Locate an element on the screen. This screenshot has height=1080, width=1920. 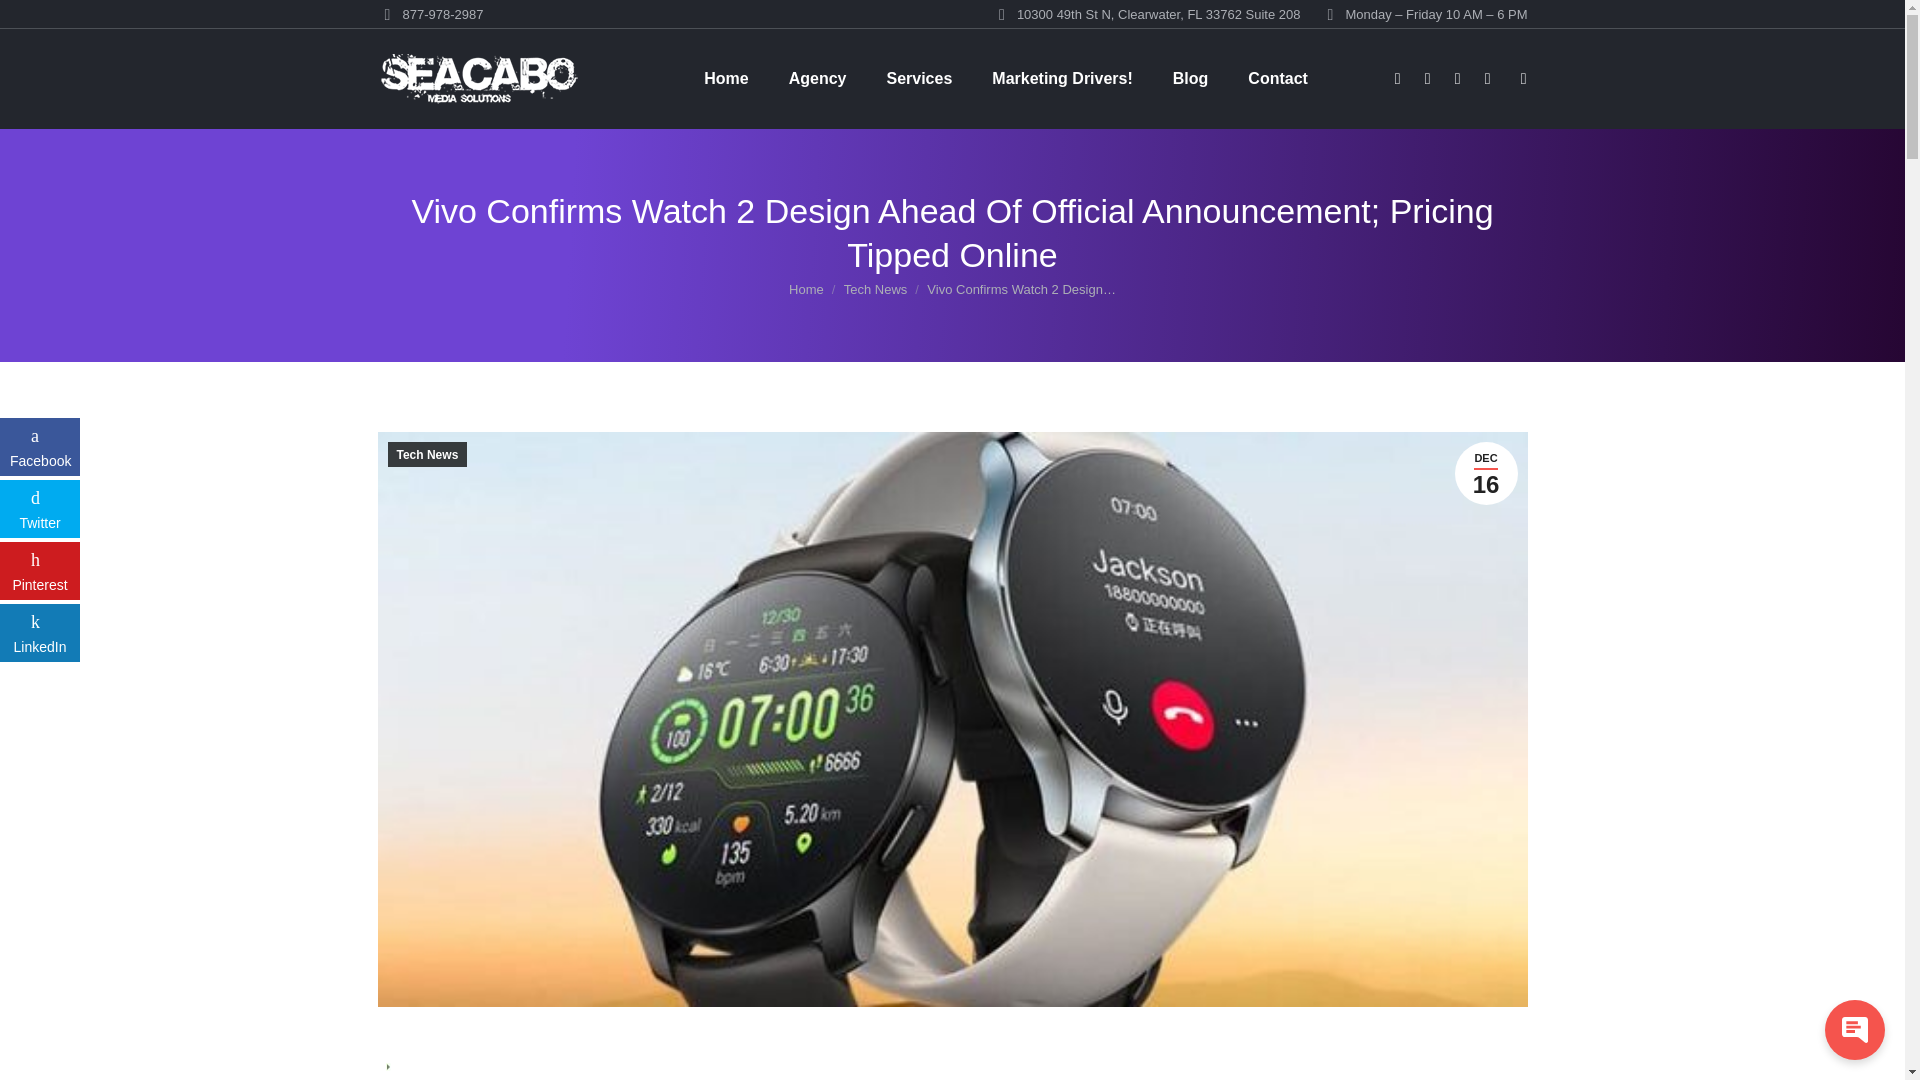
Contact is located at coordinates (1278, 78).